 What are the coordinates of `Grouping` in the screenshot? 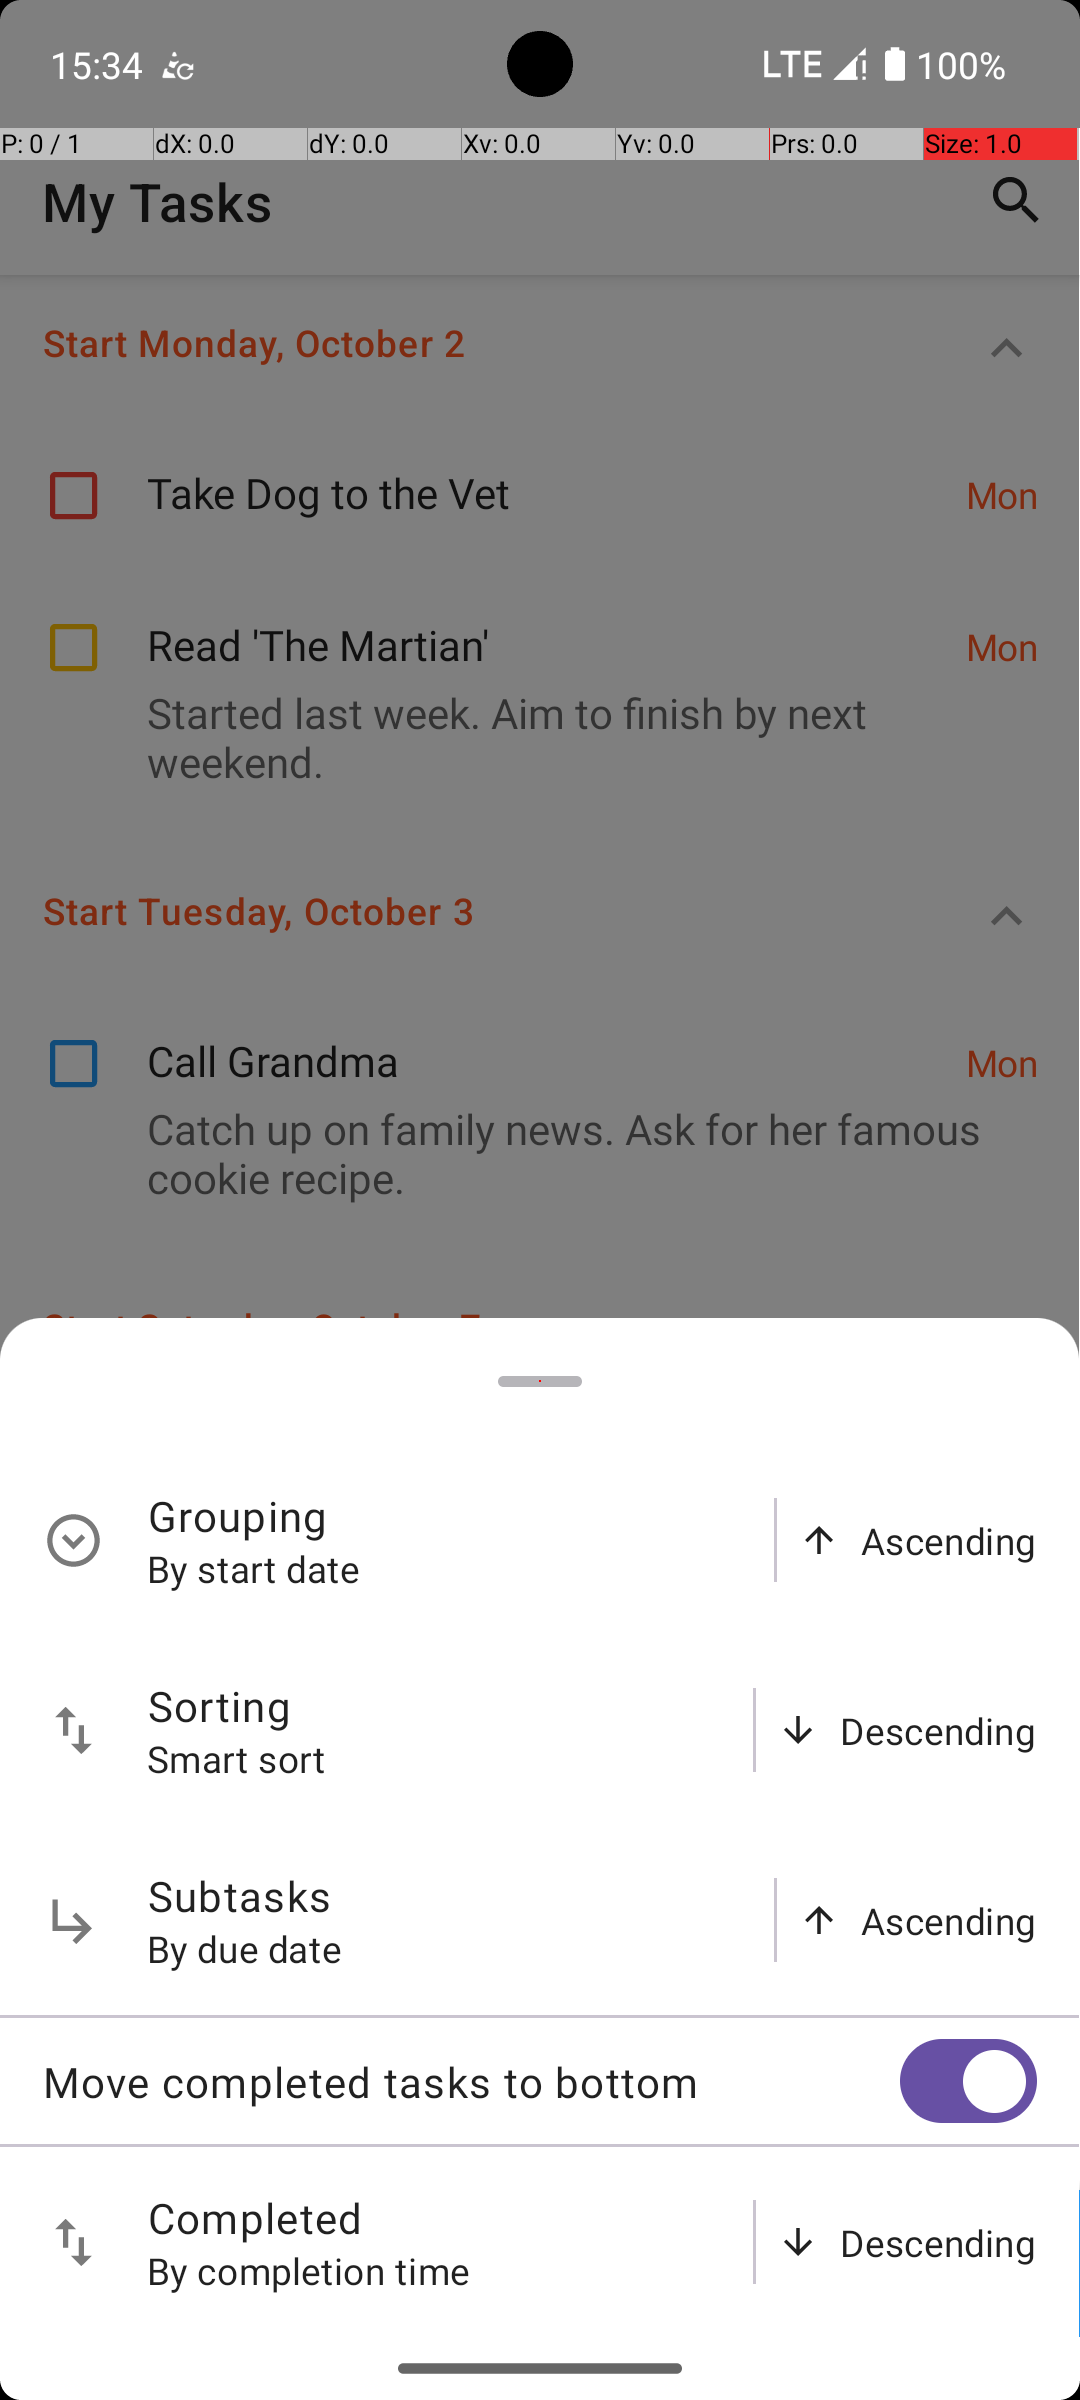 It's located at (238, 1516).